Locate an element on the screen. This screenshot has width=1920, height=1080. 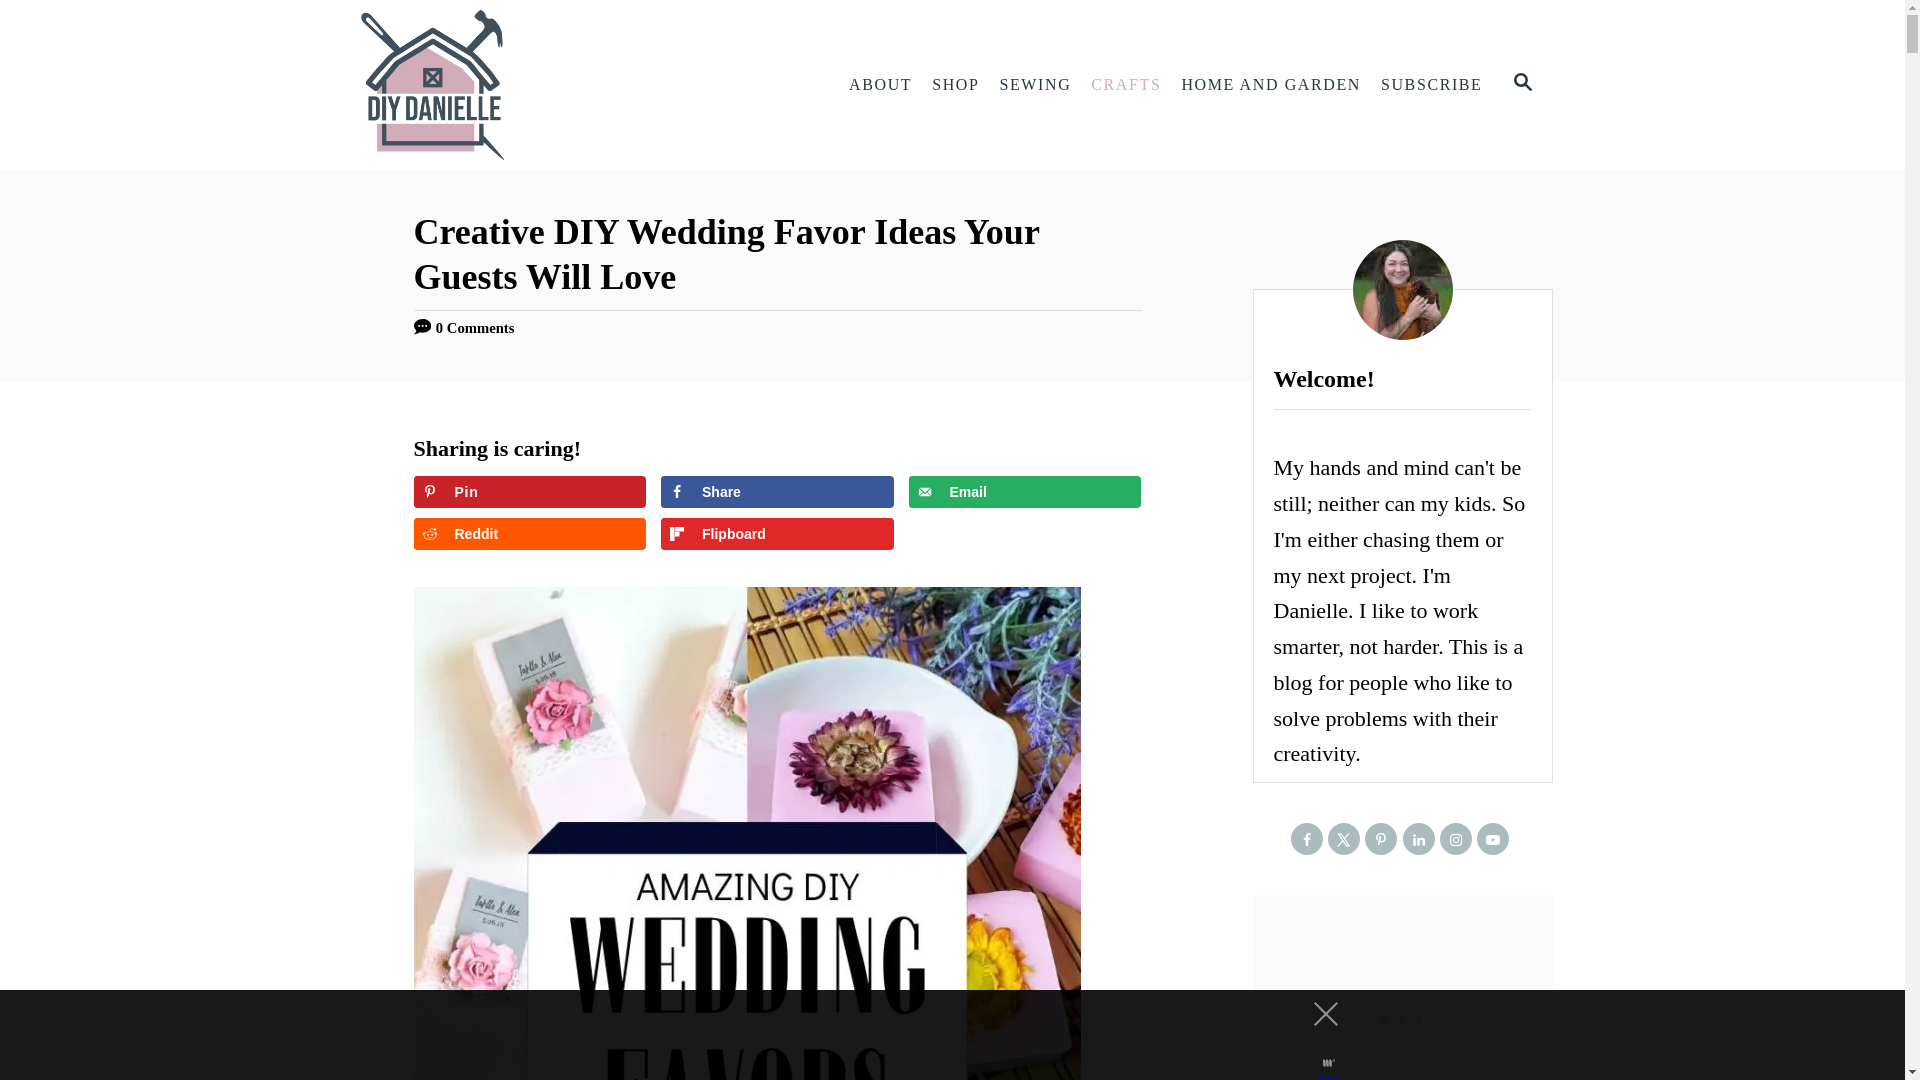
Save to Pinterest is located at coordinates (530, 492).